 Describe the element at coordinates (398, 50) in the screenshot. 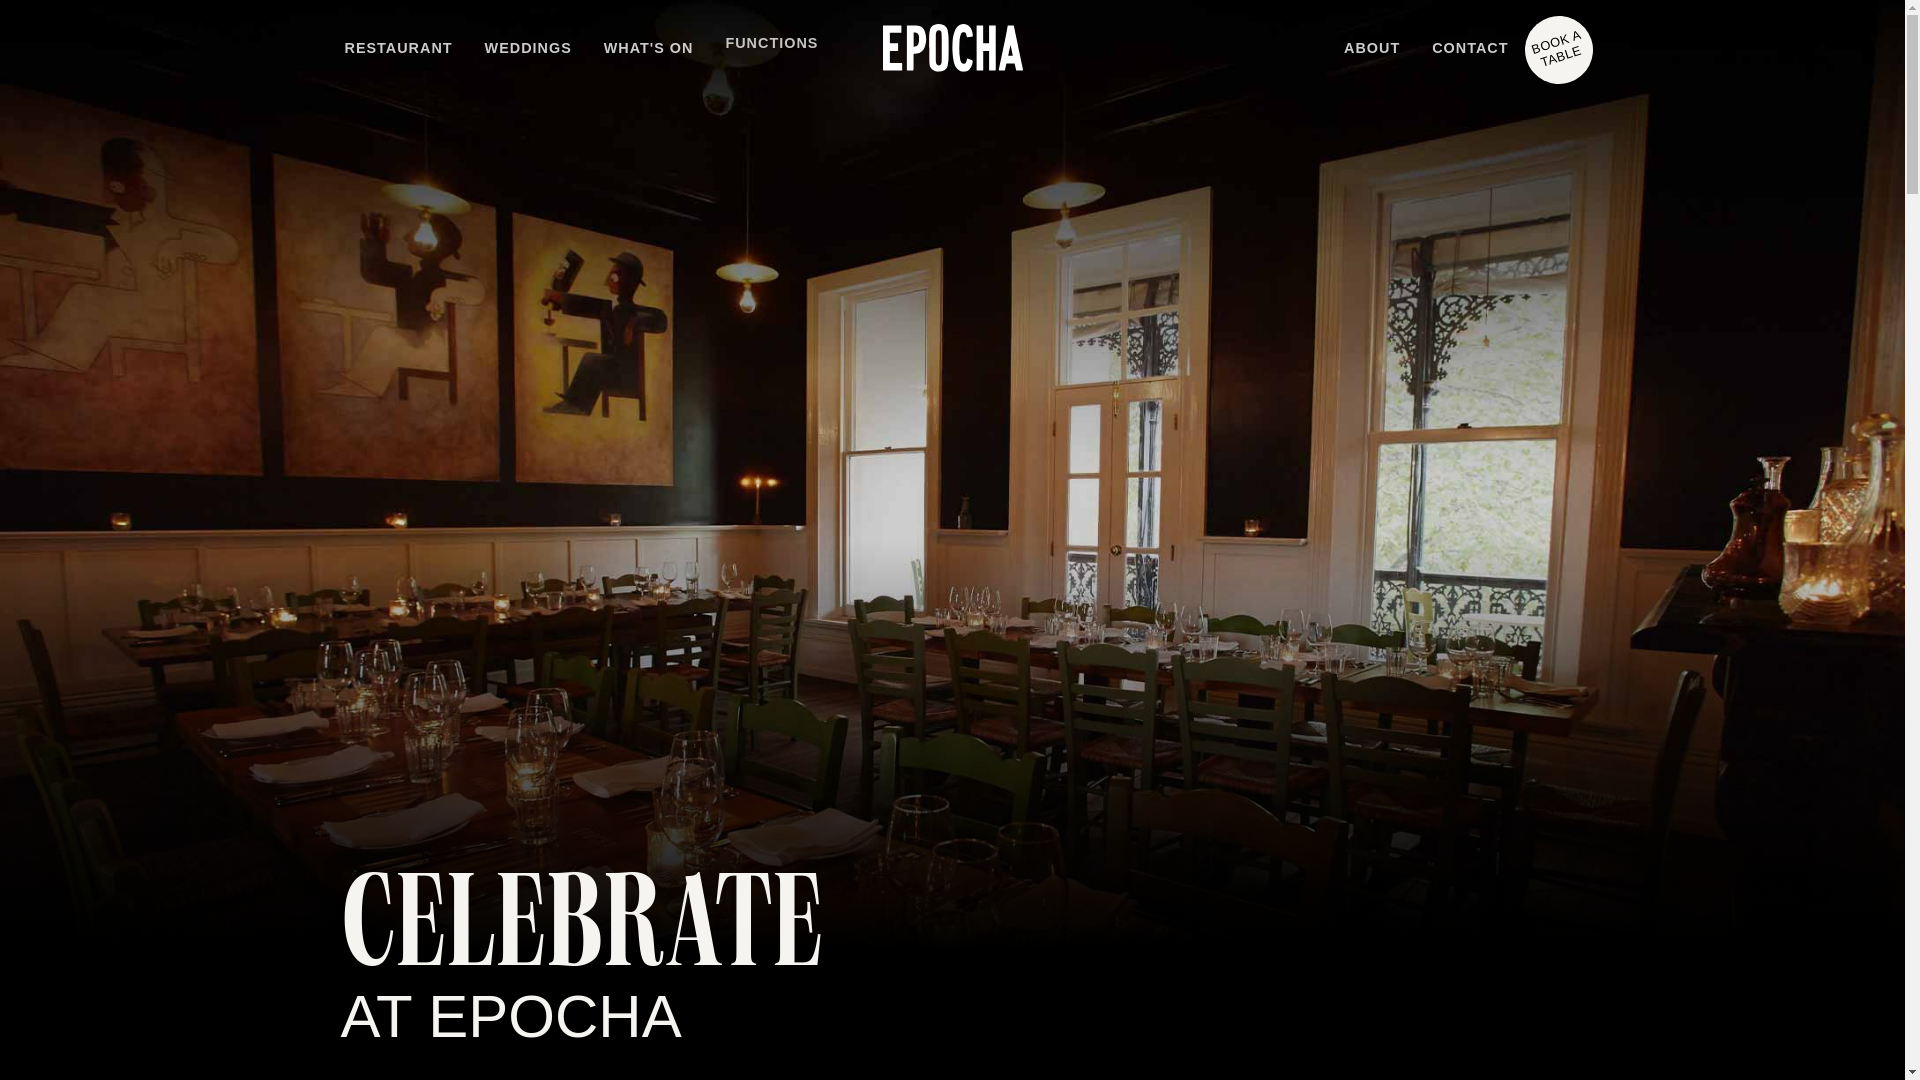

I see `RESTAURANT` at that location.